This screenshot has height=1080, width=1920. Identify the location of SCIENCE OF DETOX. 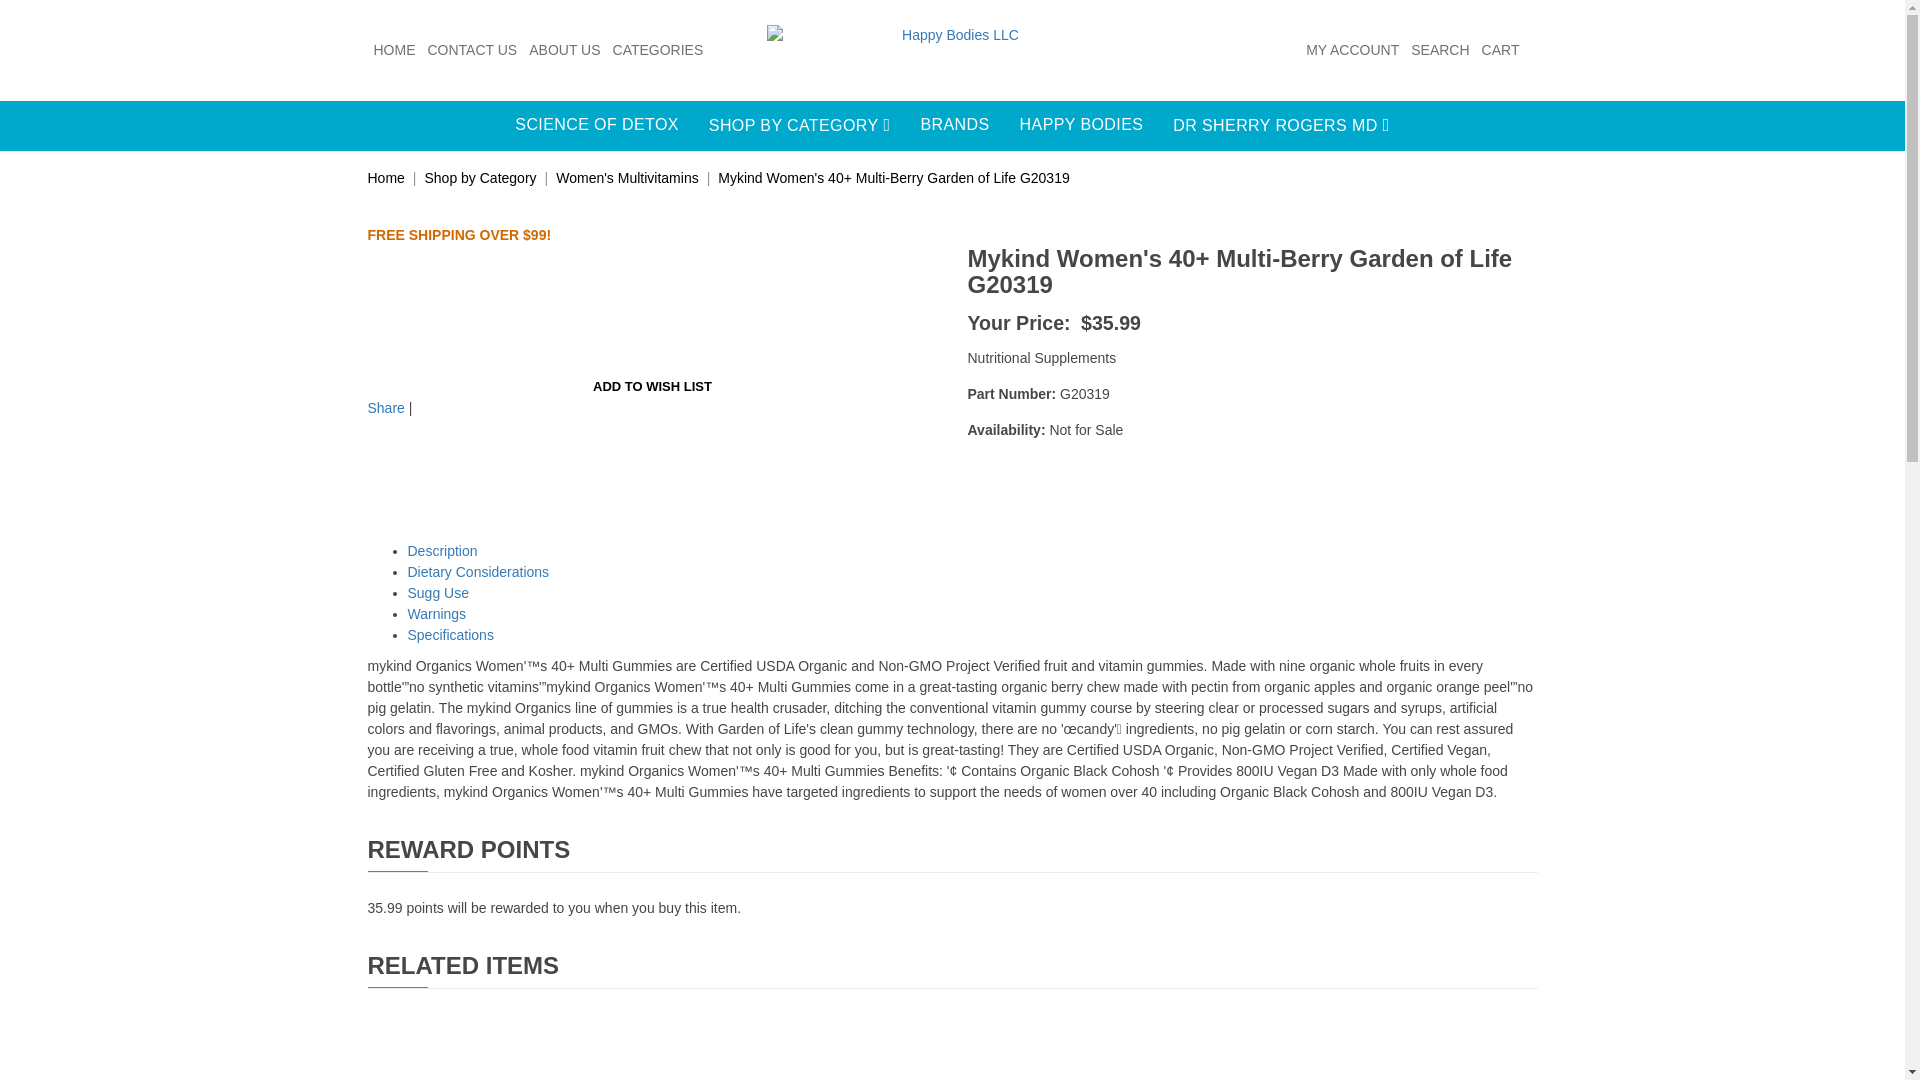
(596, 126).